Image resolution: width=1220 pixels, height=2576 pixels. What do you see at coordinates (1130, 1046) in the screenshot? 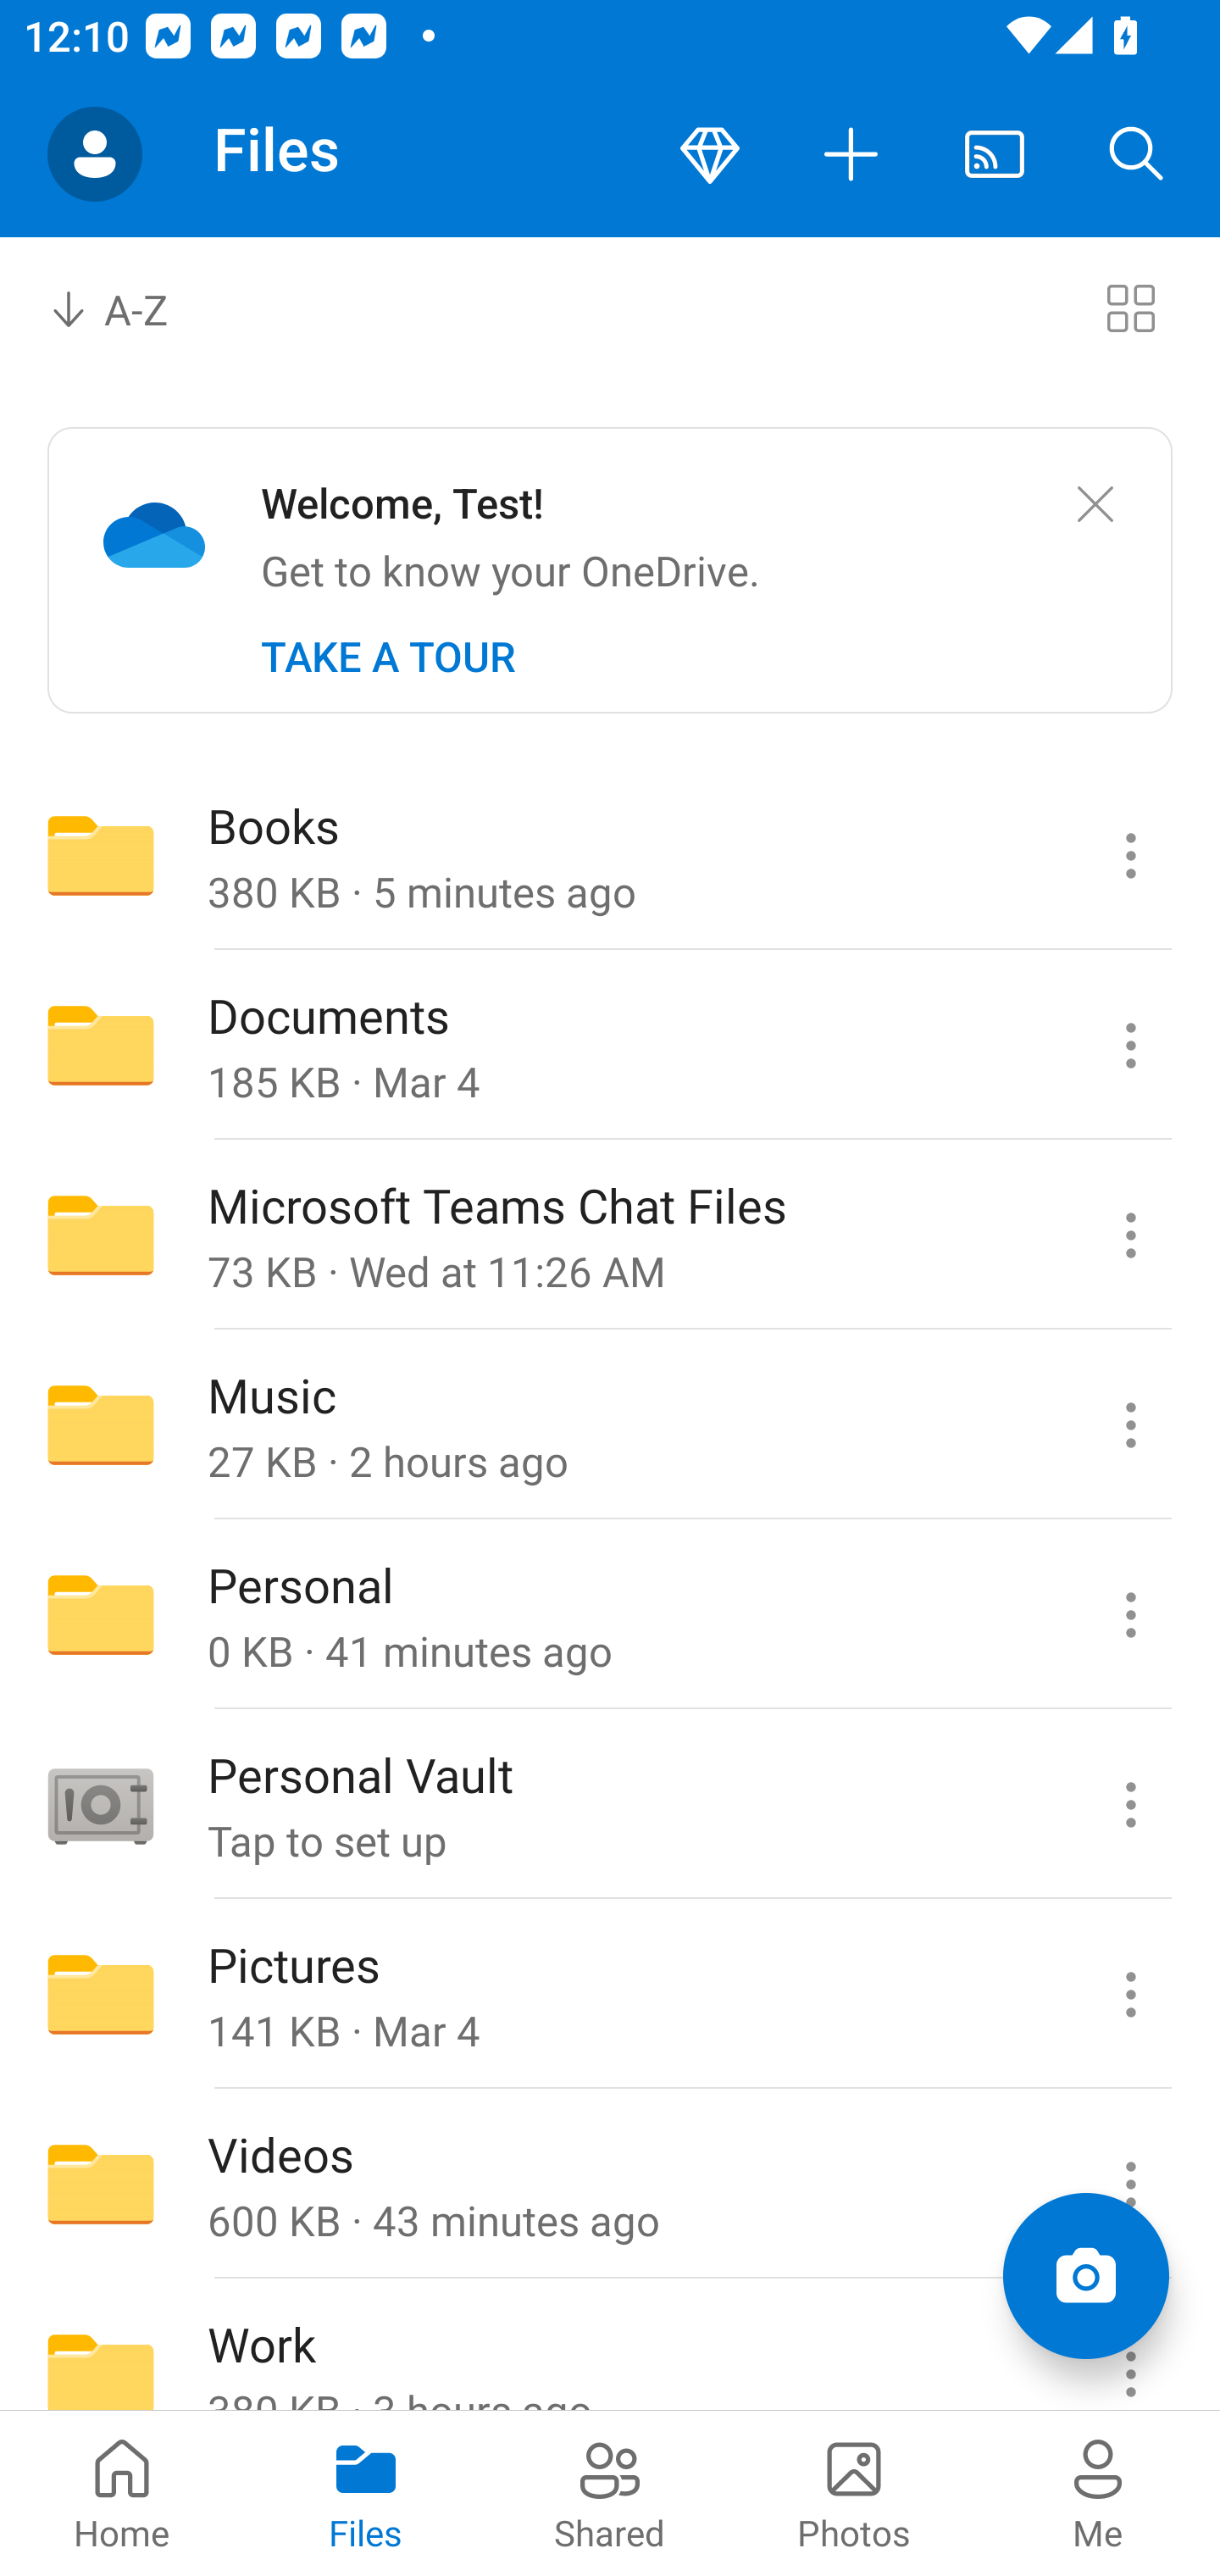
I see `Documents commands` at bounding box center [1130, 1046].